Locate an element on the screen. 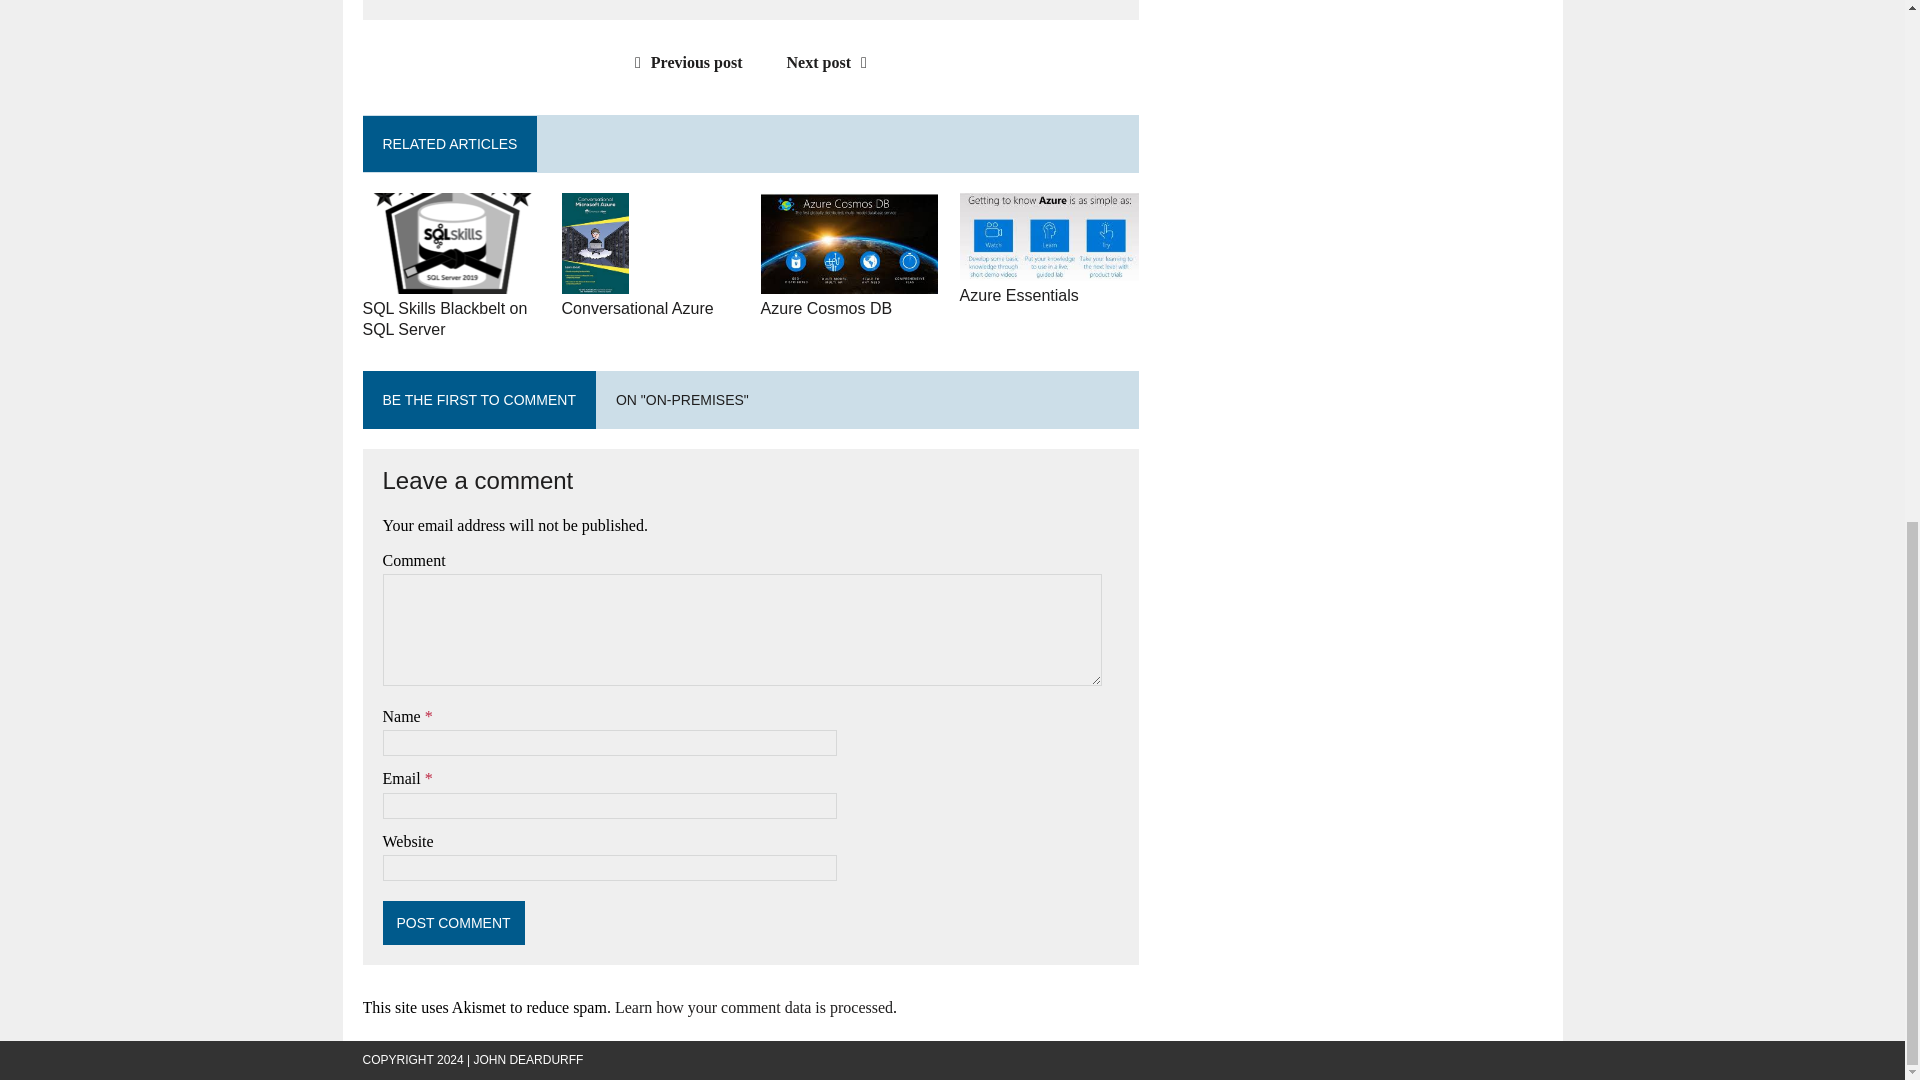 The height and width of the screenshot is (1080, 1920). Conversational Azure is located at coordinates (638, 308).